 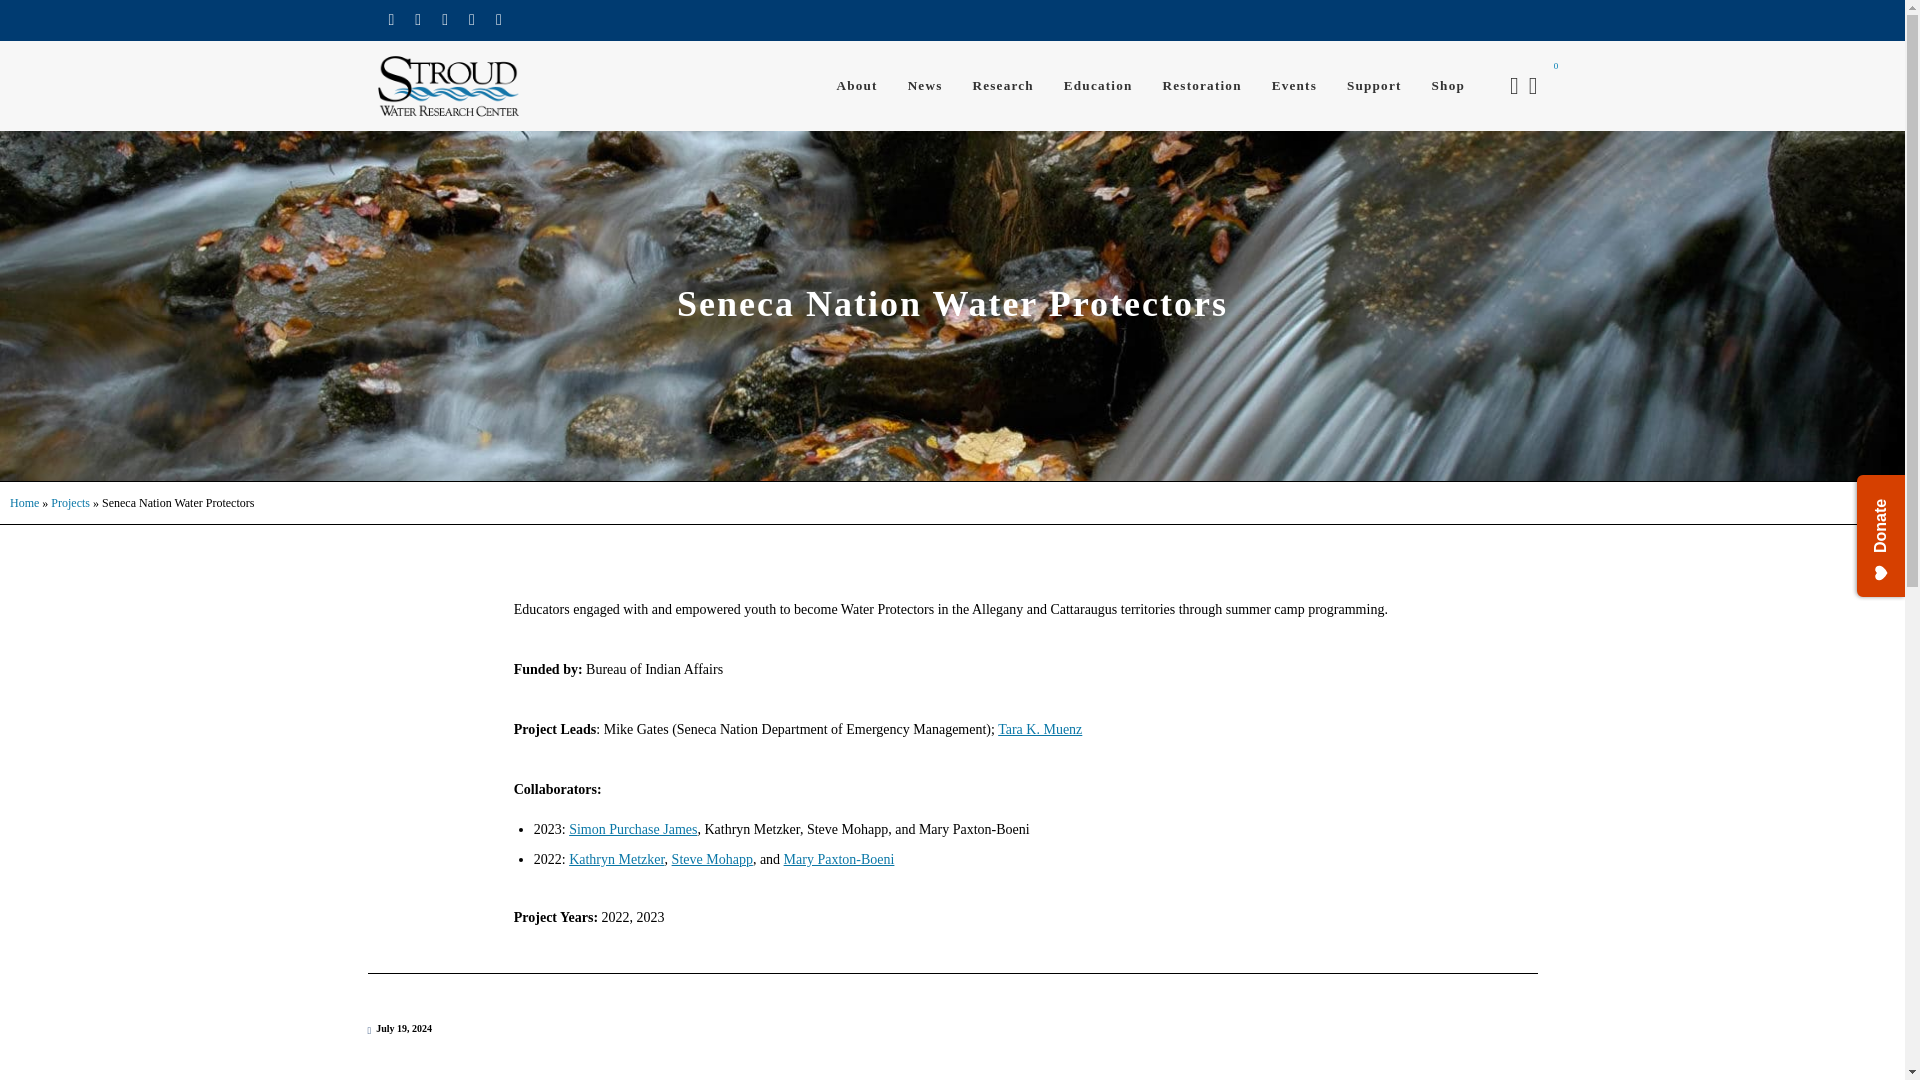 I want to click on Kathryn Metzker, so click(x=616, y=860).